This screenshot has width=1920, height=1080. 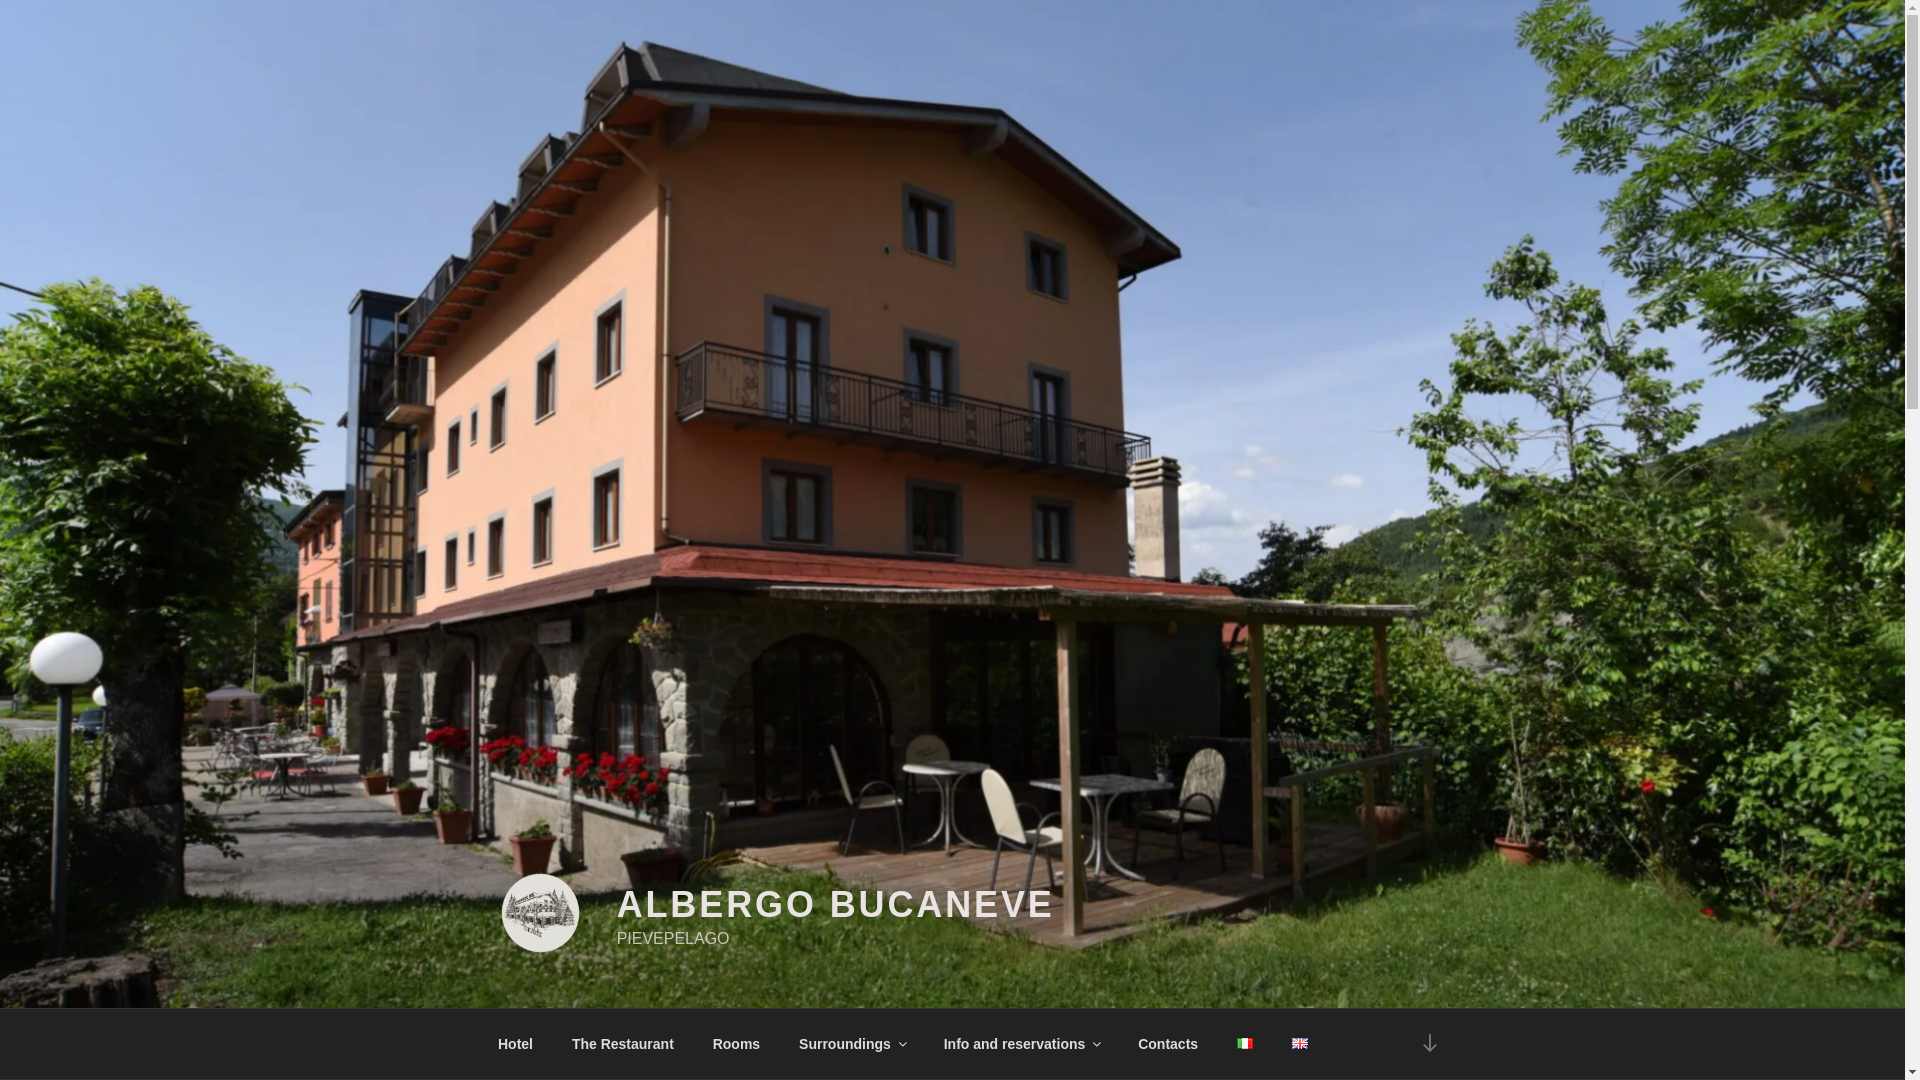 What do you see at coordinates (622, 1044) in the screenshot?
I see `The Restaurant` at bounding box center [622, 1044].